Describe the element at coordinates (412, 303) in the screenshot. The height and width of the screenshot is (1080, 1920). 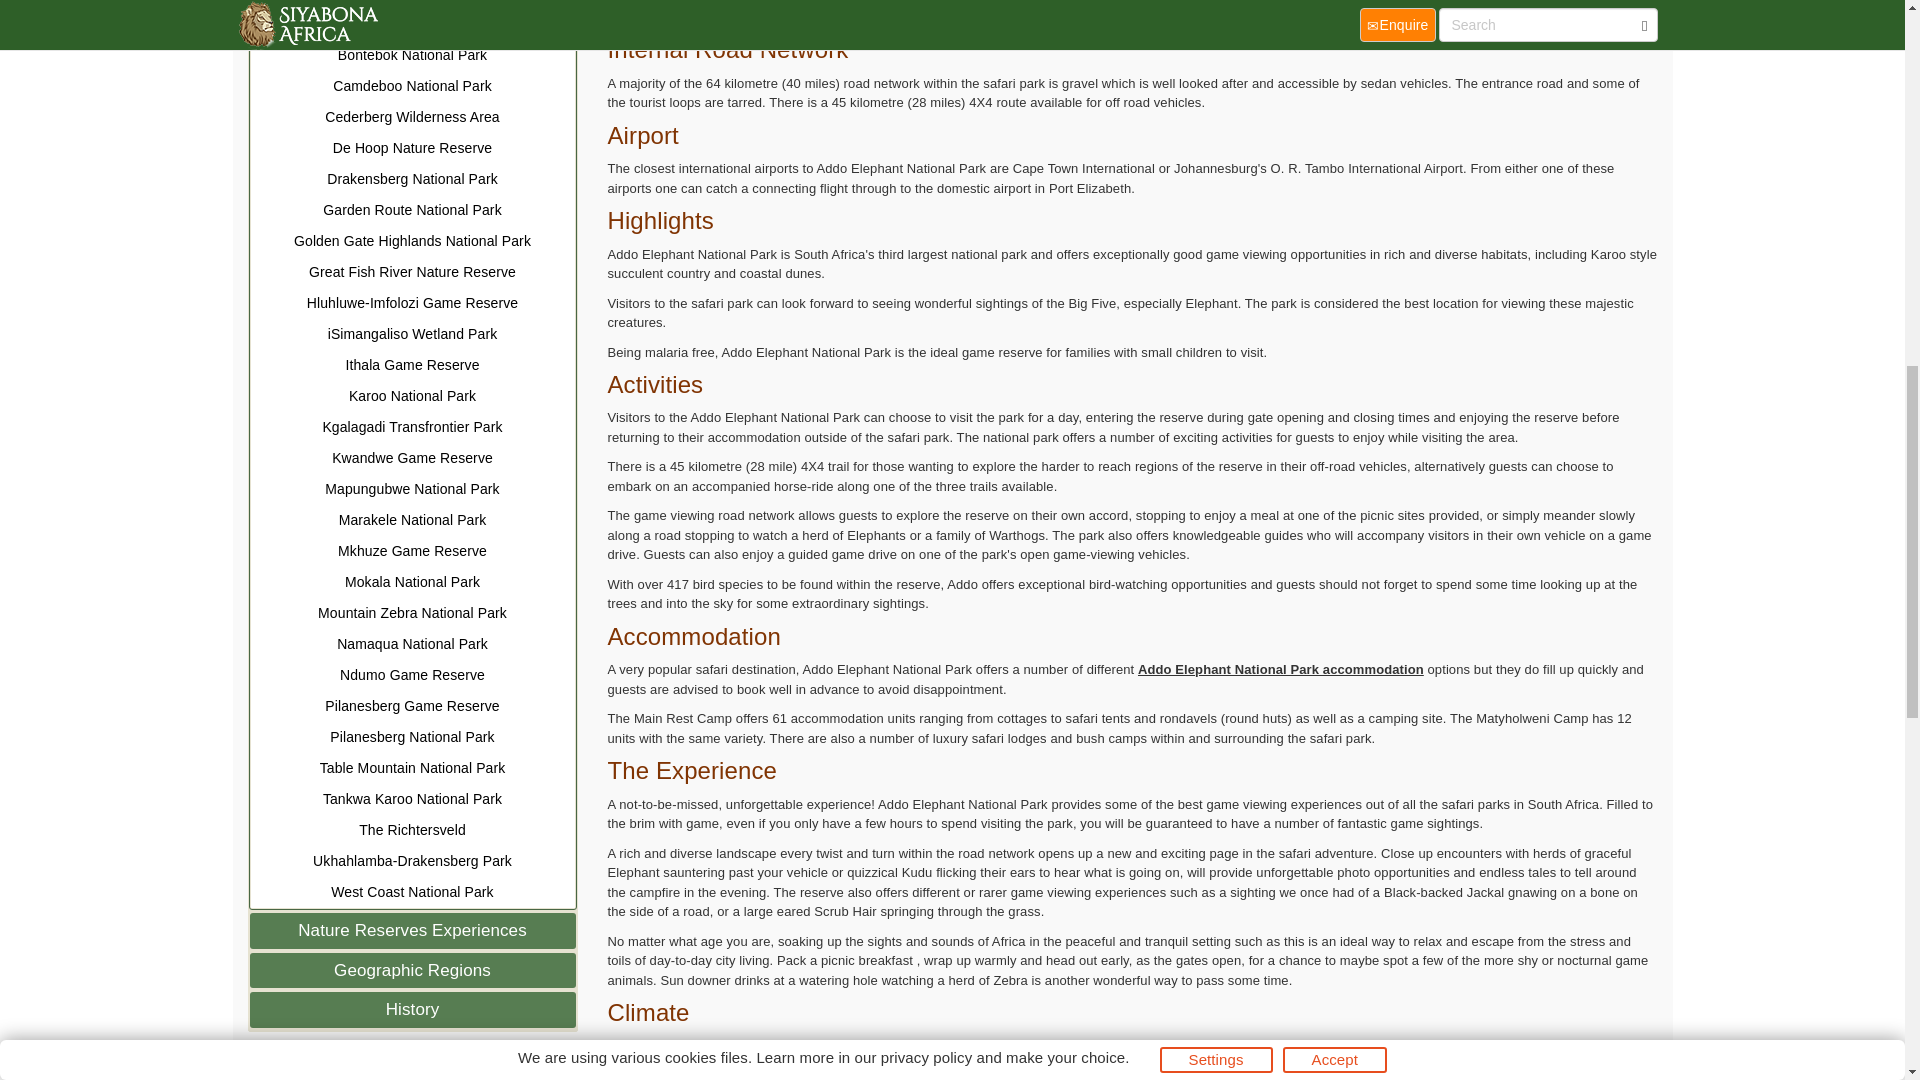
I see `Hluhluwe-Imfolozi Game Reserve` at that location.